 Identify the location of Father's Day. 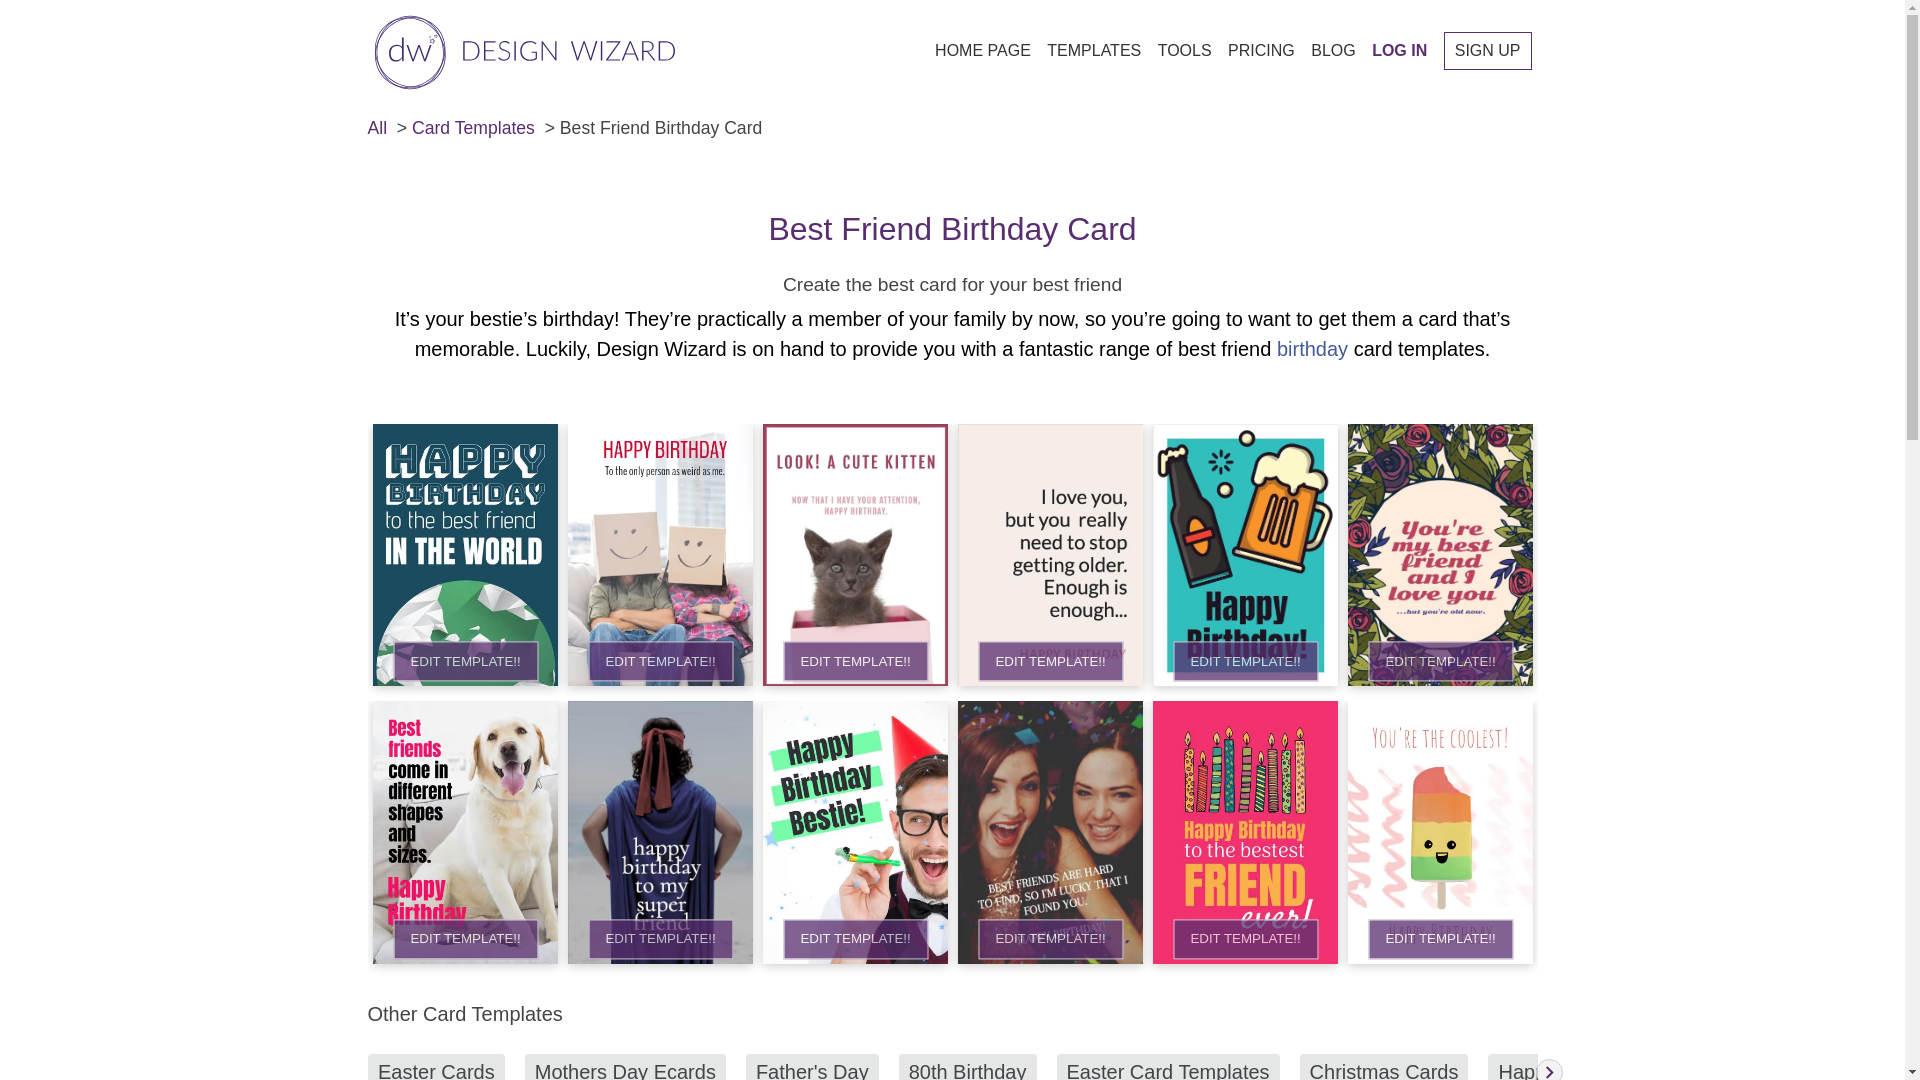
(810, 1067).